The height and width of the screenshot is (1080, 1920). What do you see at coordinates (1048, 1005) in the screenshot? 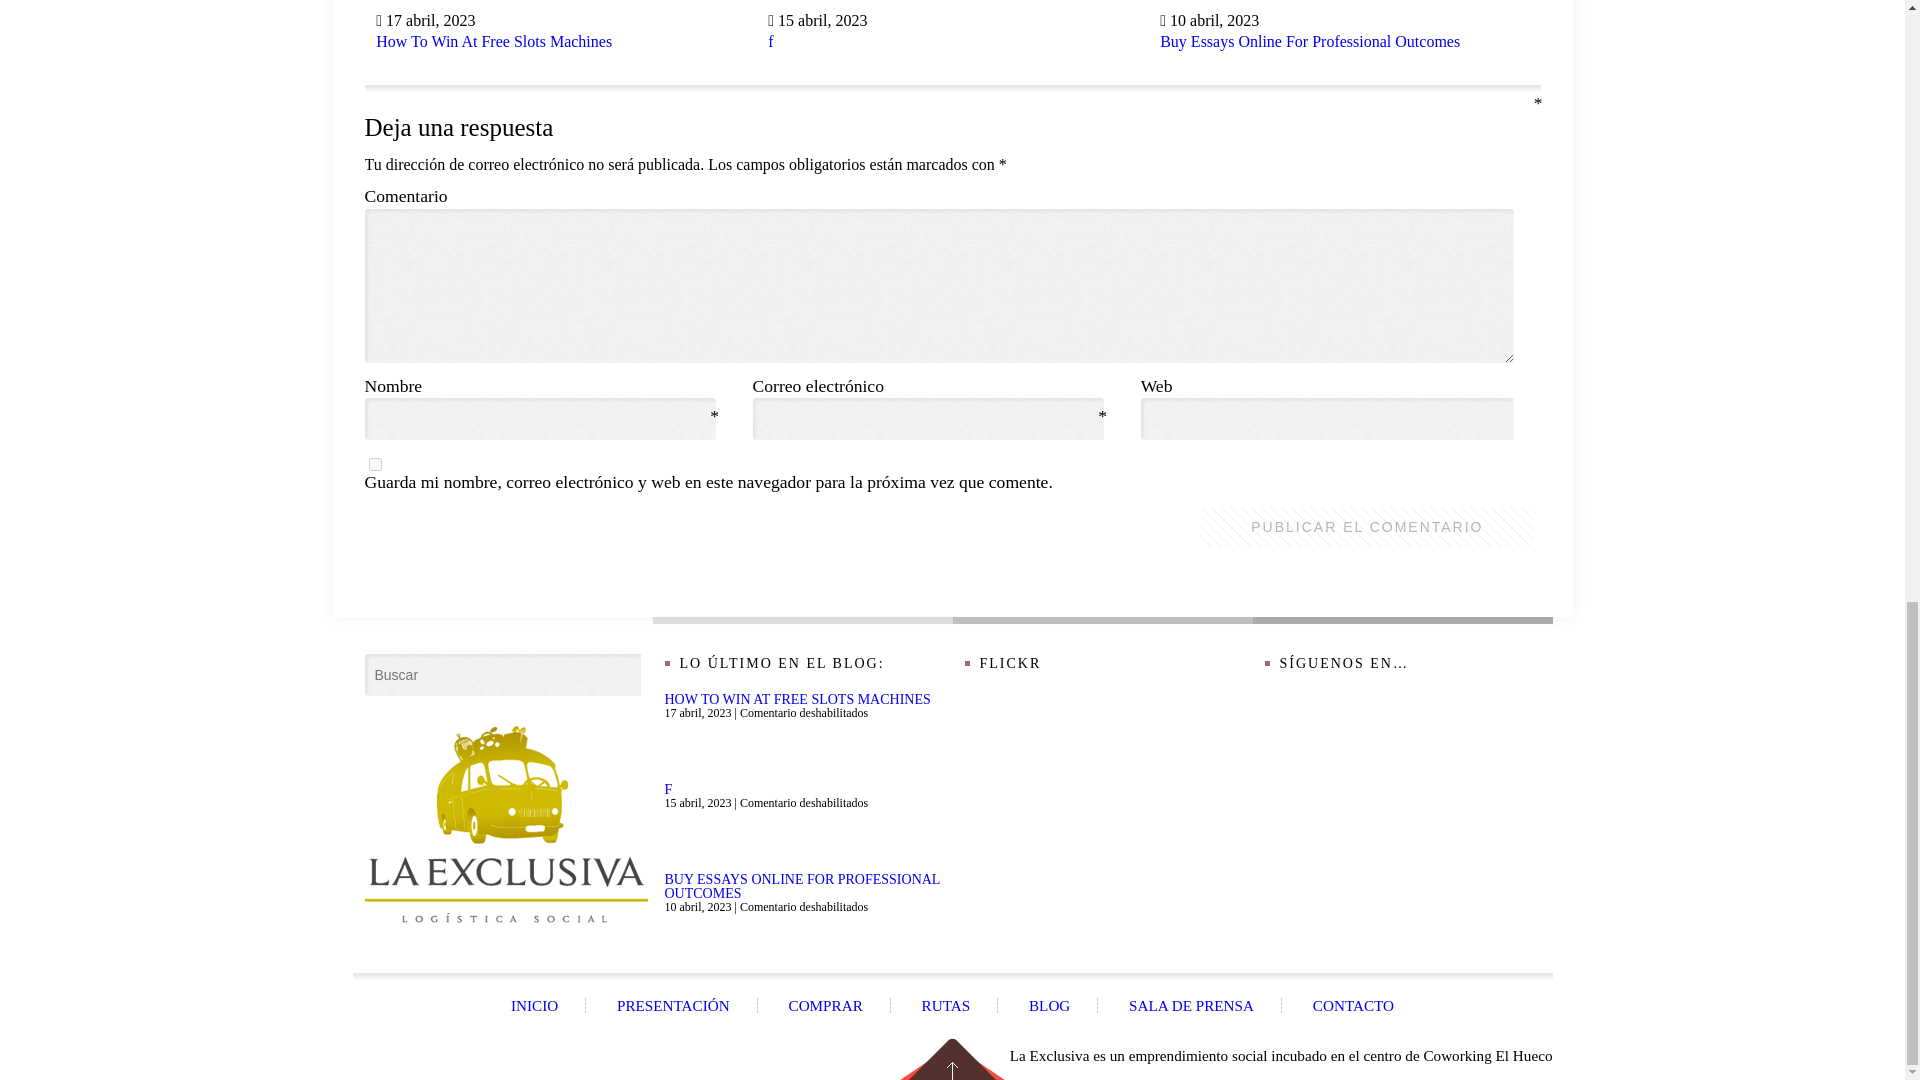
I see `BLOG` at bounding box center [1048, 1005].